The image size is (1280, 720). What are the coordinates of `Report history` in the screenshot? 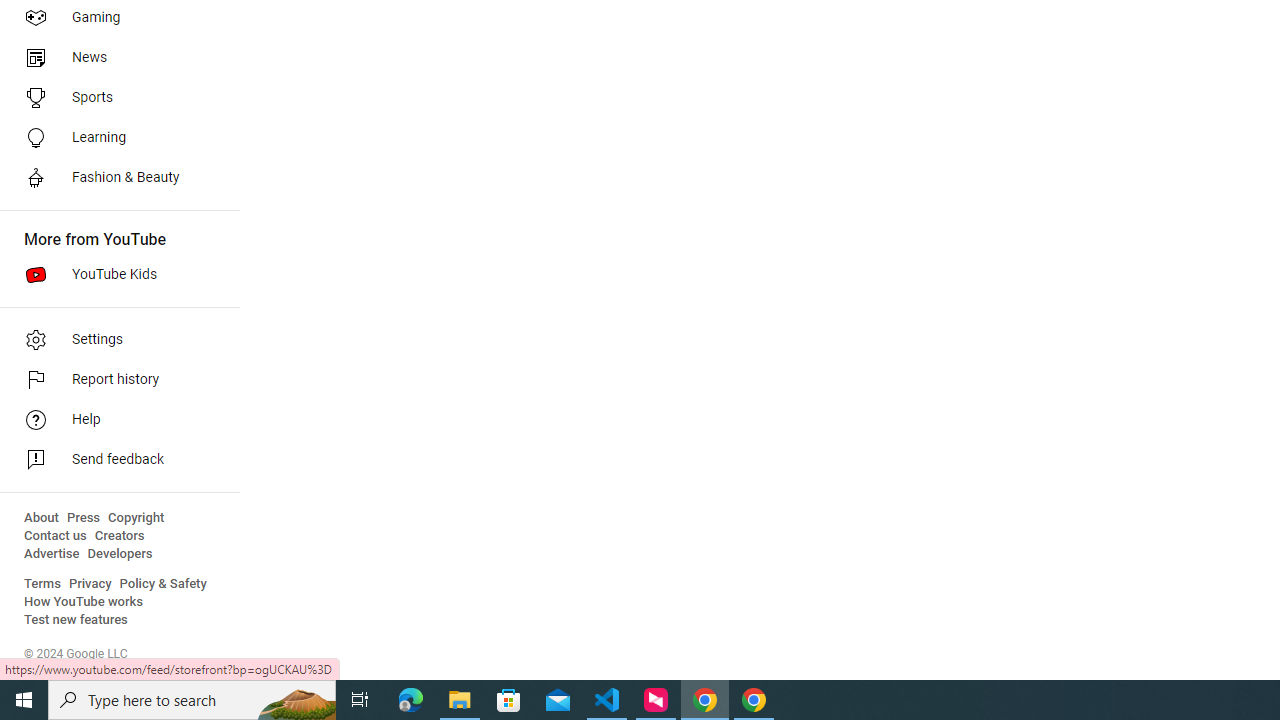 It's located at (114, 380).